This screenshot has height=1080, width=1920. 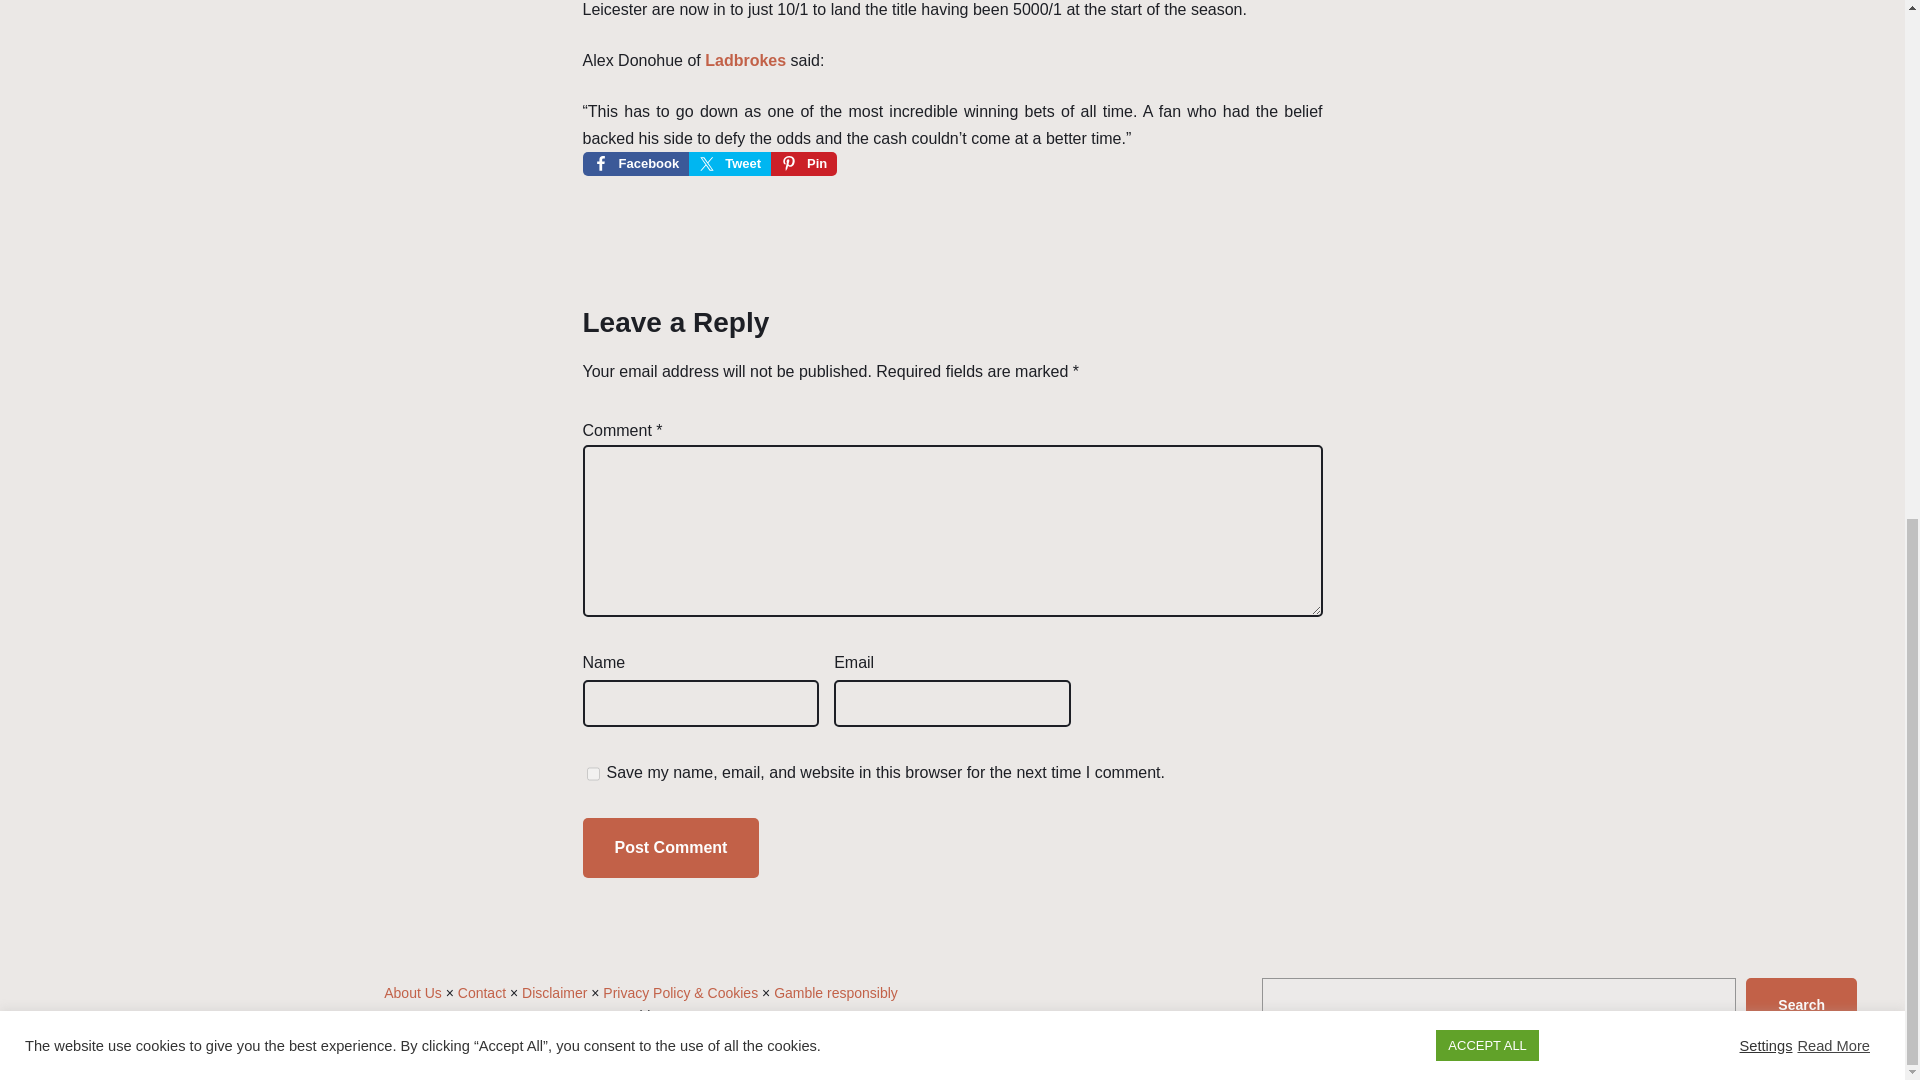 I want to click on Post Comment, so click(x=670, y=846).